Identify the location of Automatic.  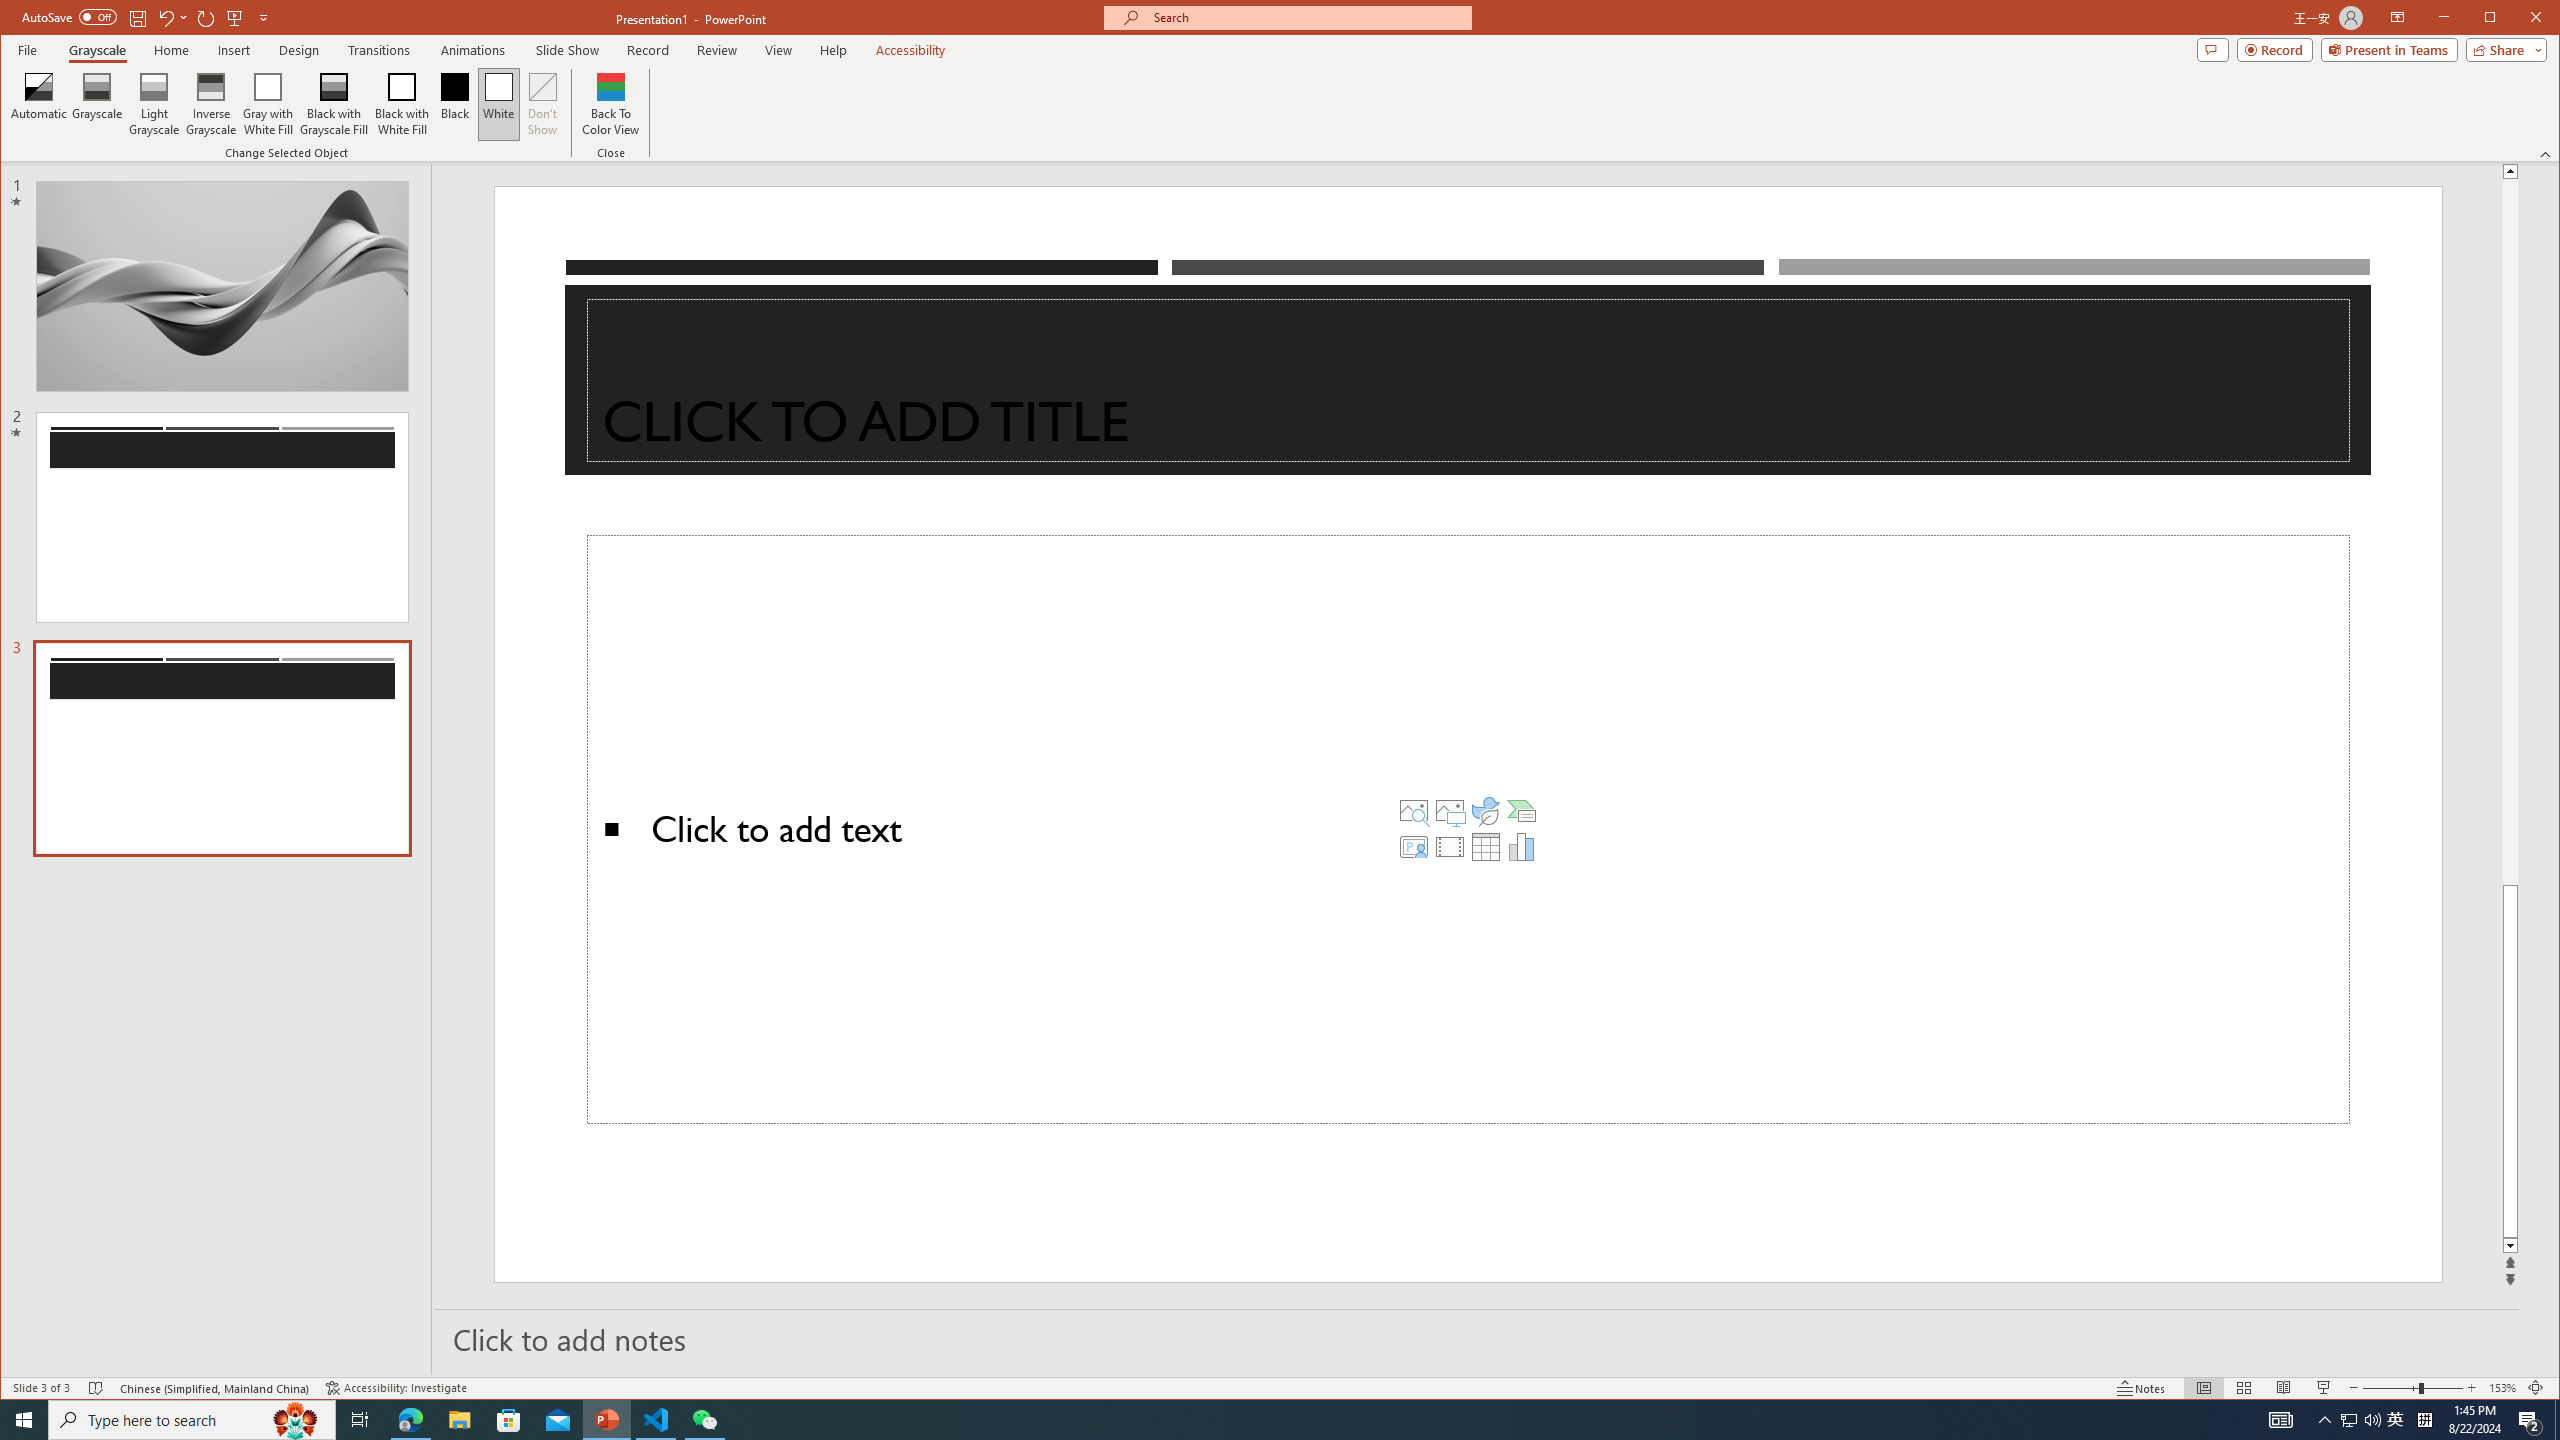
(40, 104).